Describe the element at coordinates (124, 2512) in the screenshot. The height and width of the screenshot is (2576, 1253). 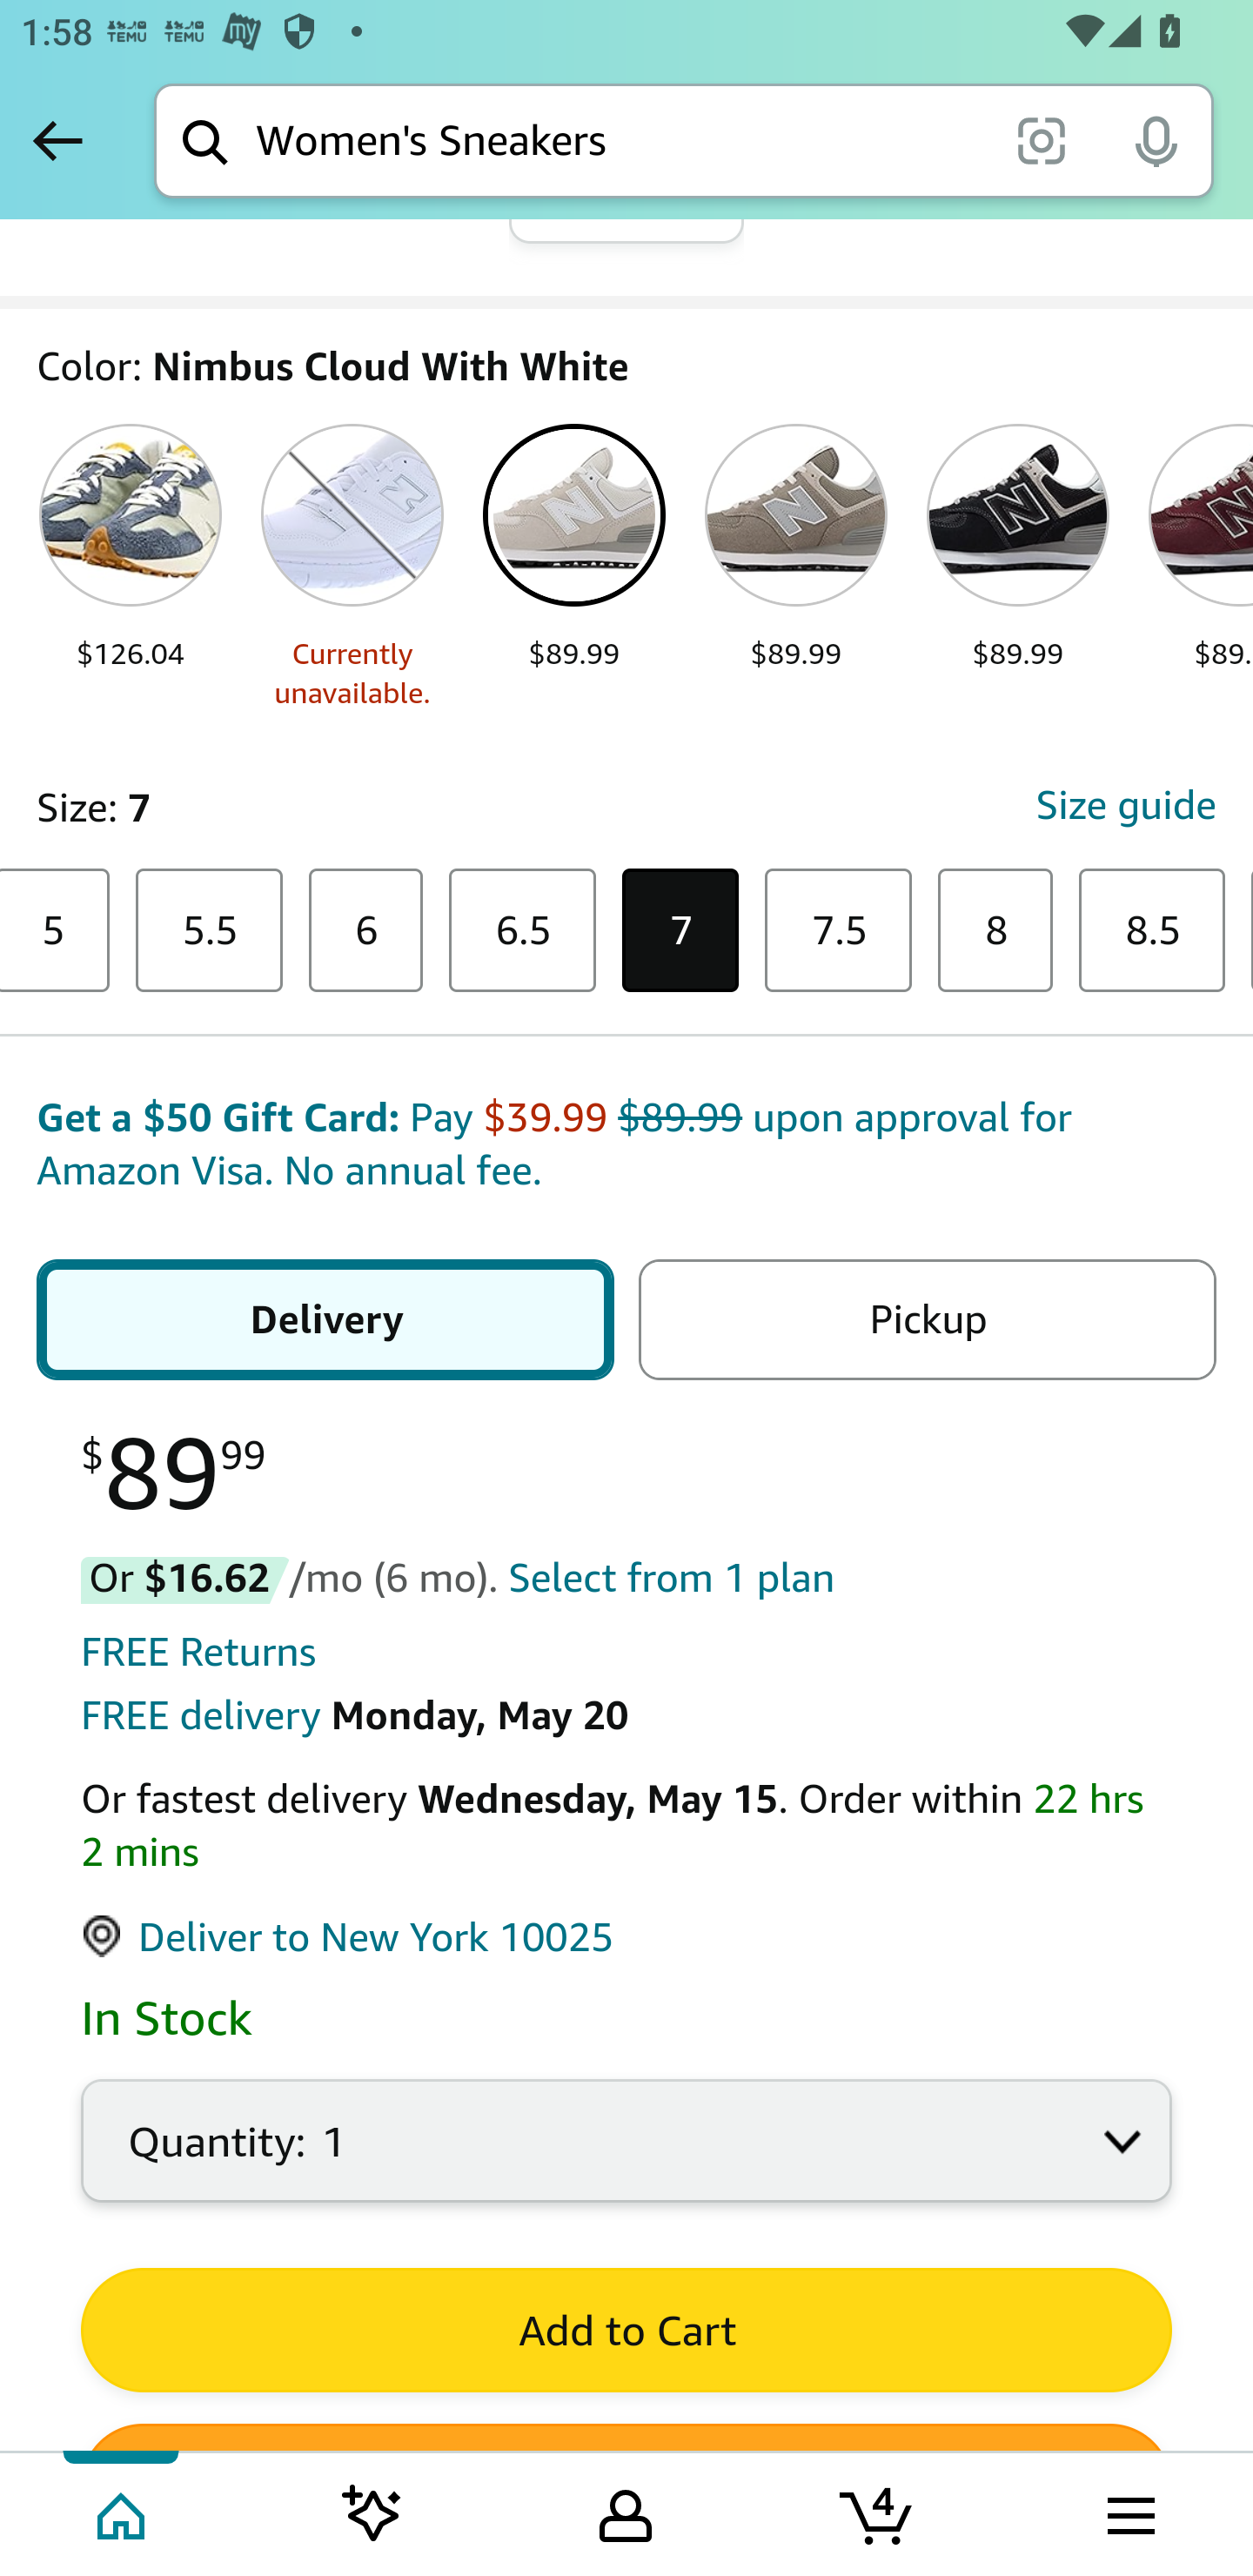
I see `Home Tab 1 of 5` at that location.